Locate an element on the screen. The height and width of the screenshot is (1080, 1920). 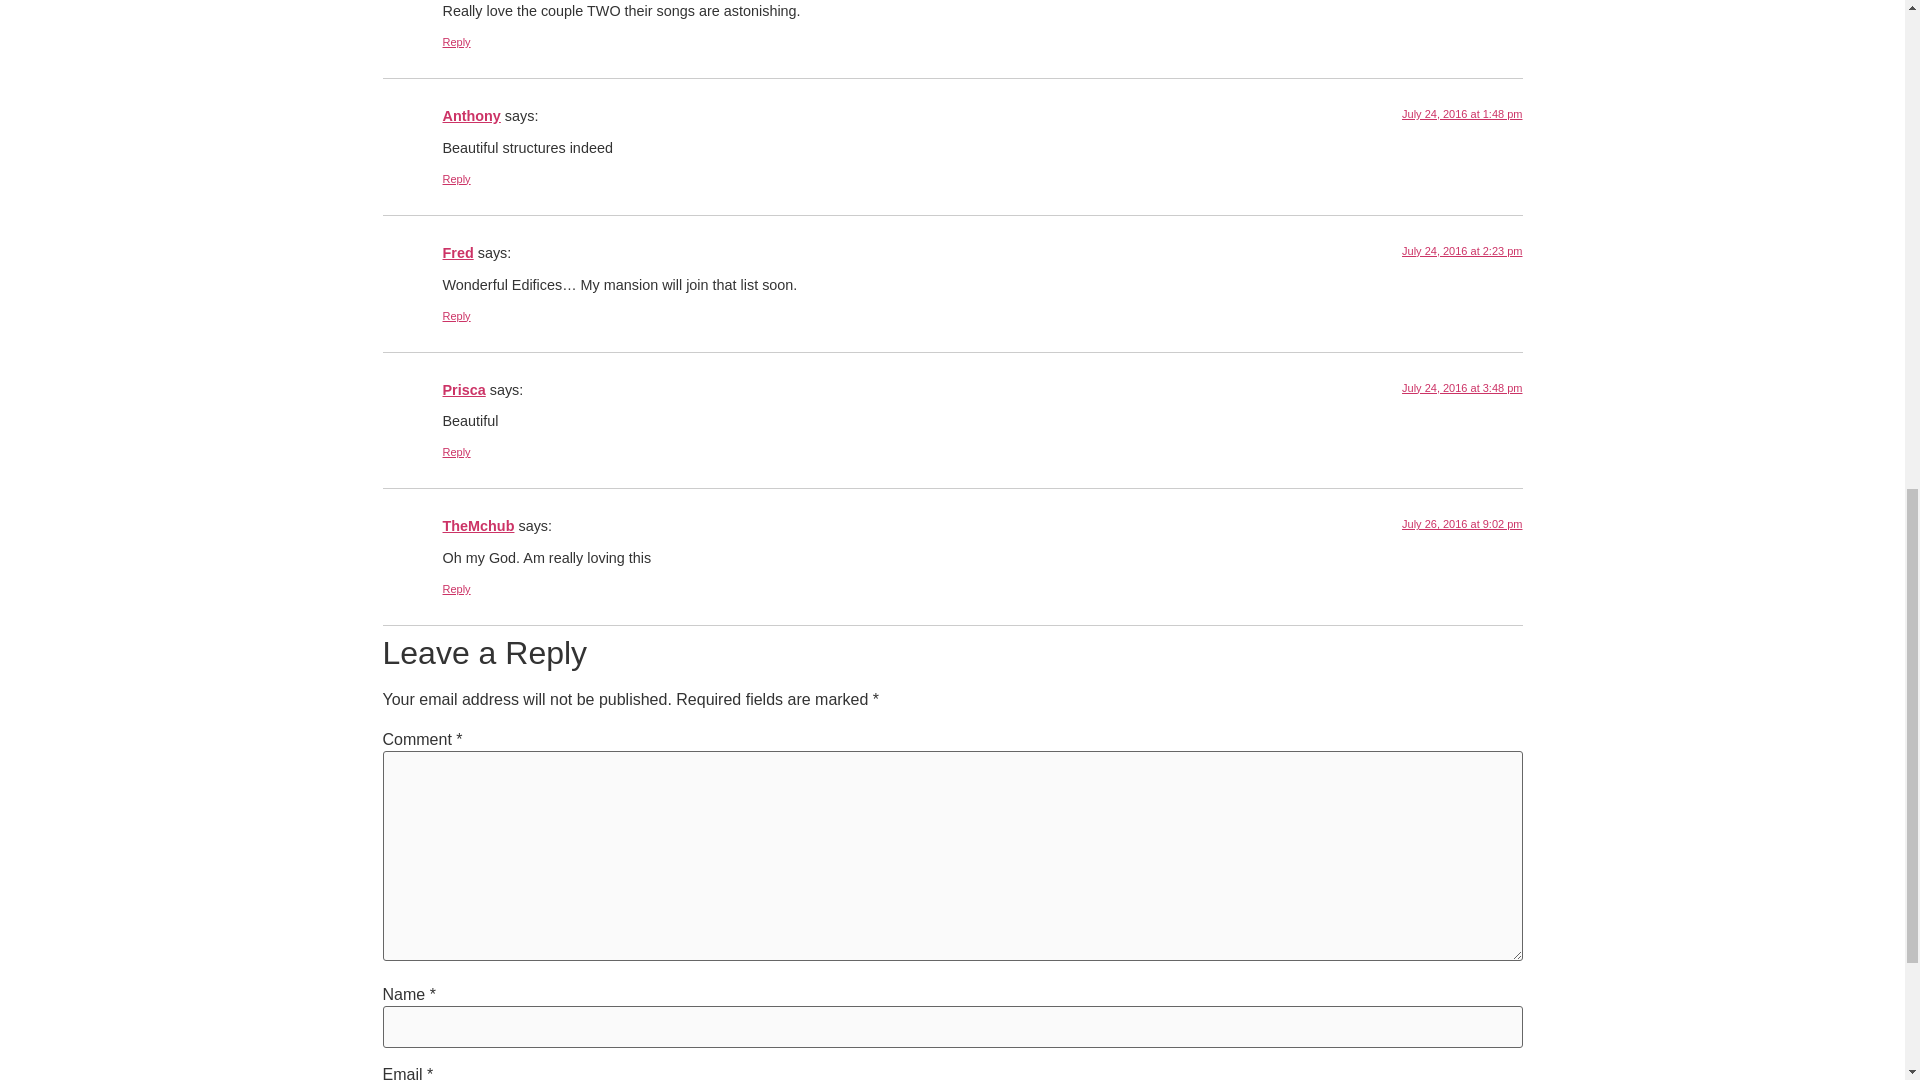
Reply is located at coordinates (456, 178).